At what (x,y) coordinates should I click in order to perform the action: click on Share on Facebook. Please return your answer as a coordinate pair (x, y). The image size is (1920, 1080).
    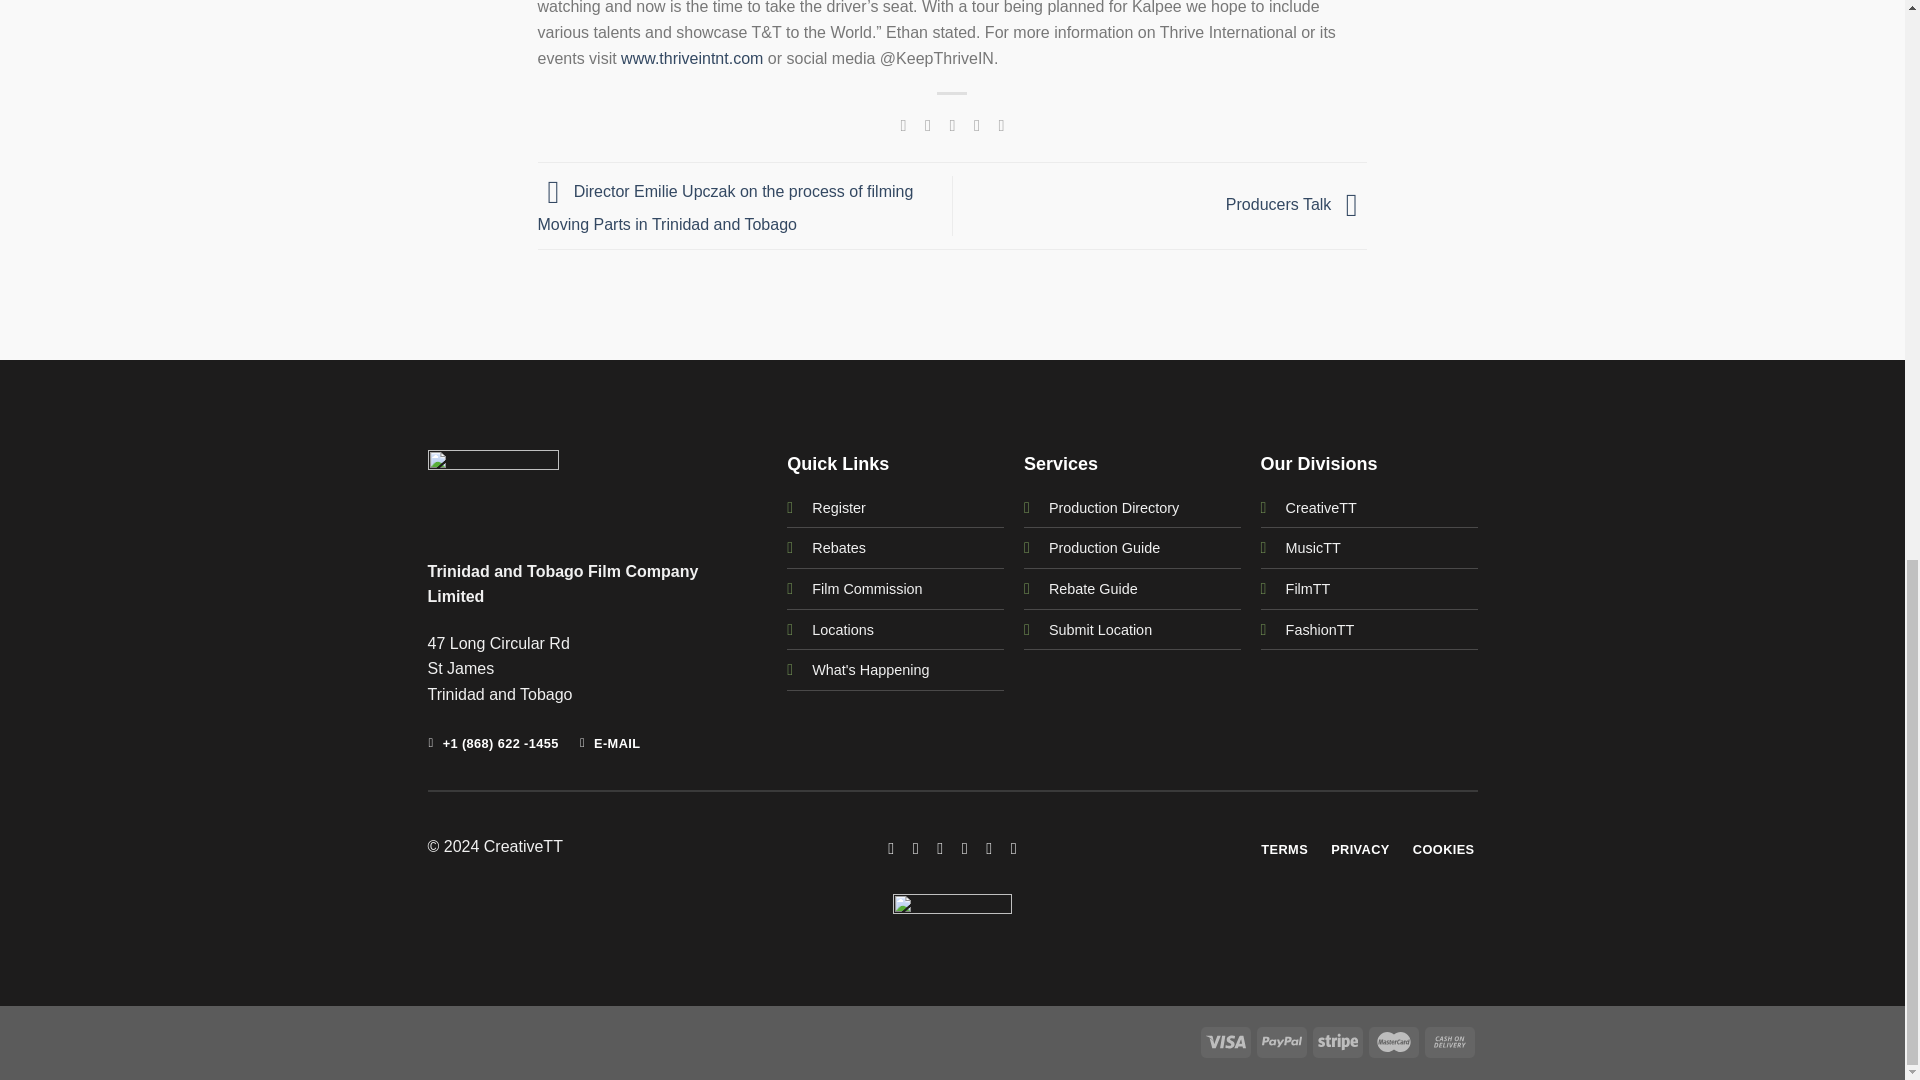
    Looking at the image, I should click on (902, 124).